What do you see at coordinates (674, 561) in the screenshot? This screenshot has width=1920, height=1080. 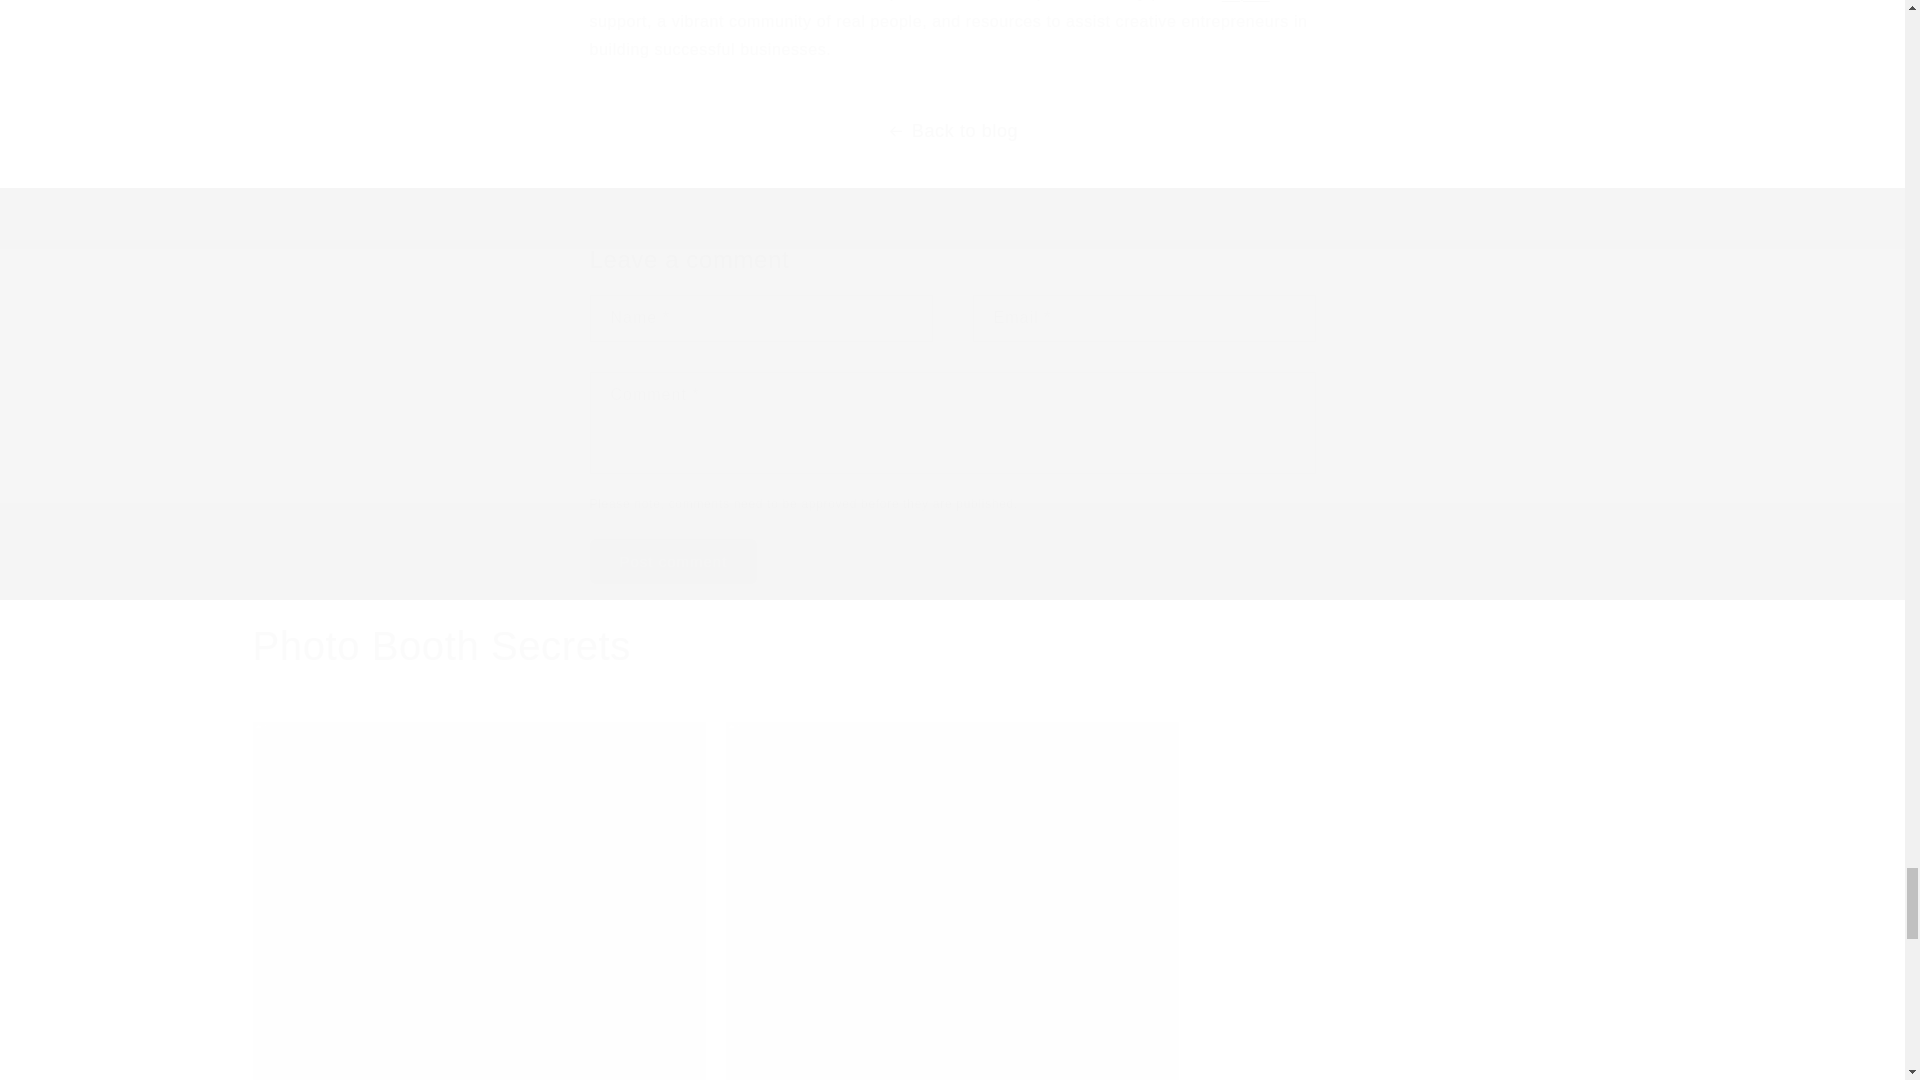 I see `Post comment` at bounding box center [674, 561].